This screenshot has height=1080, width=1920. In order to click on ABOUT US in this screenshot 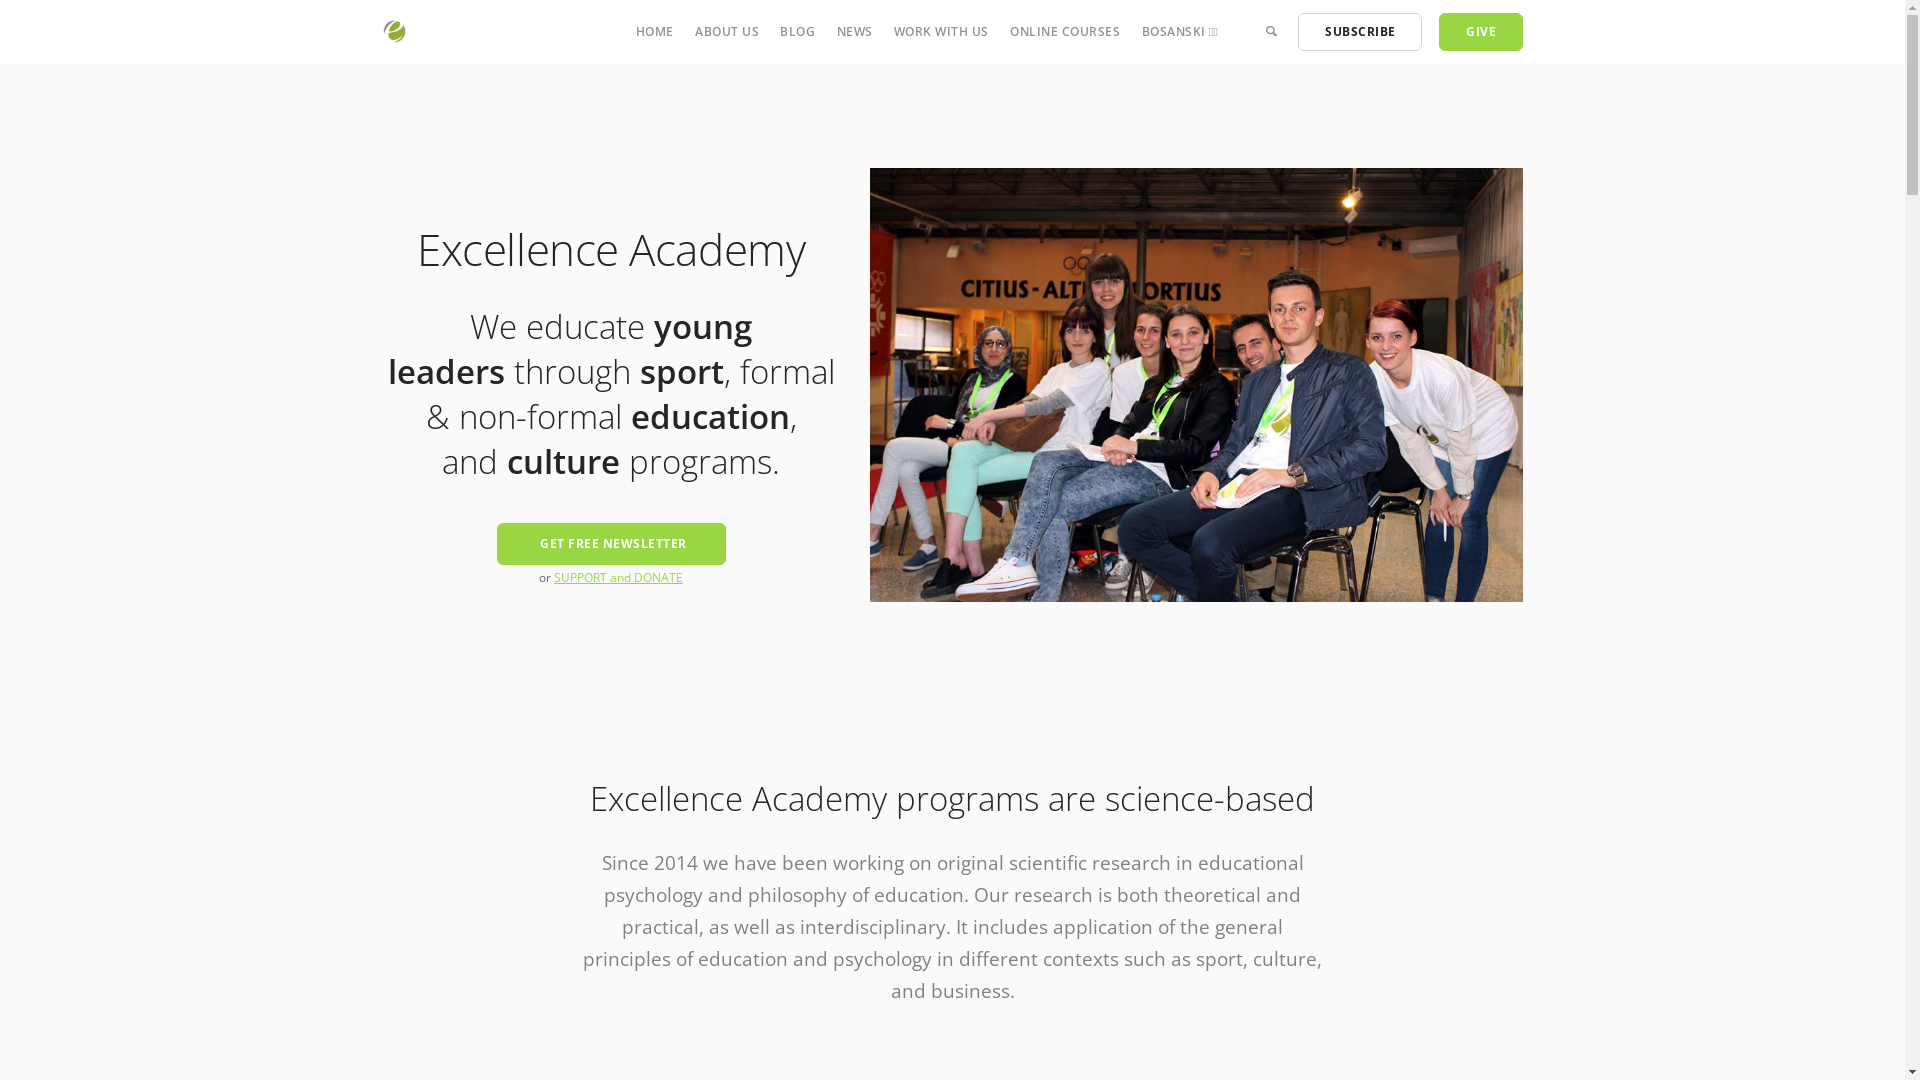, I will do `click(727, 32)`.